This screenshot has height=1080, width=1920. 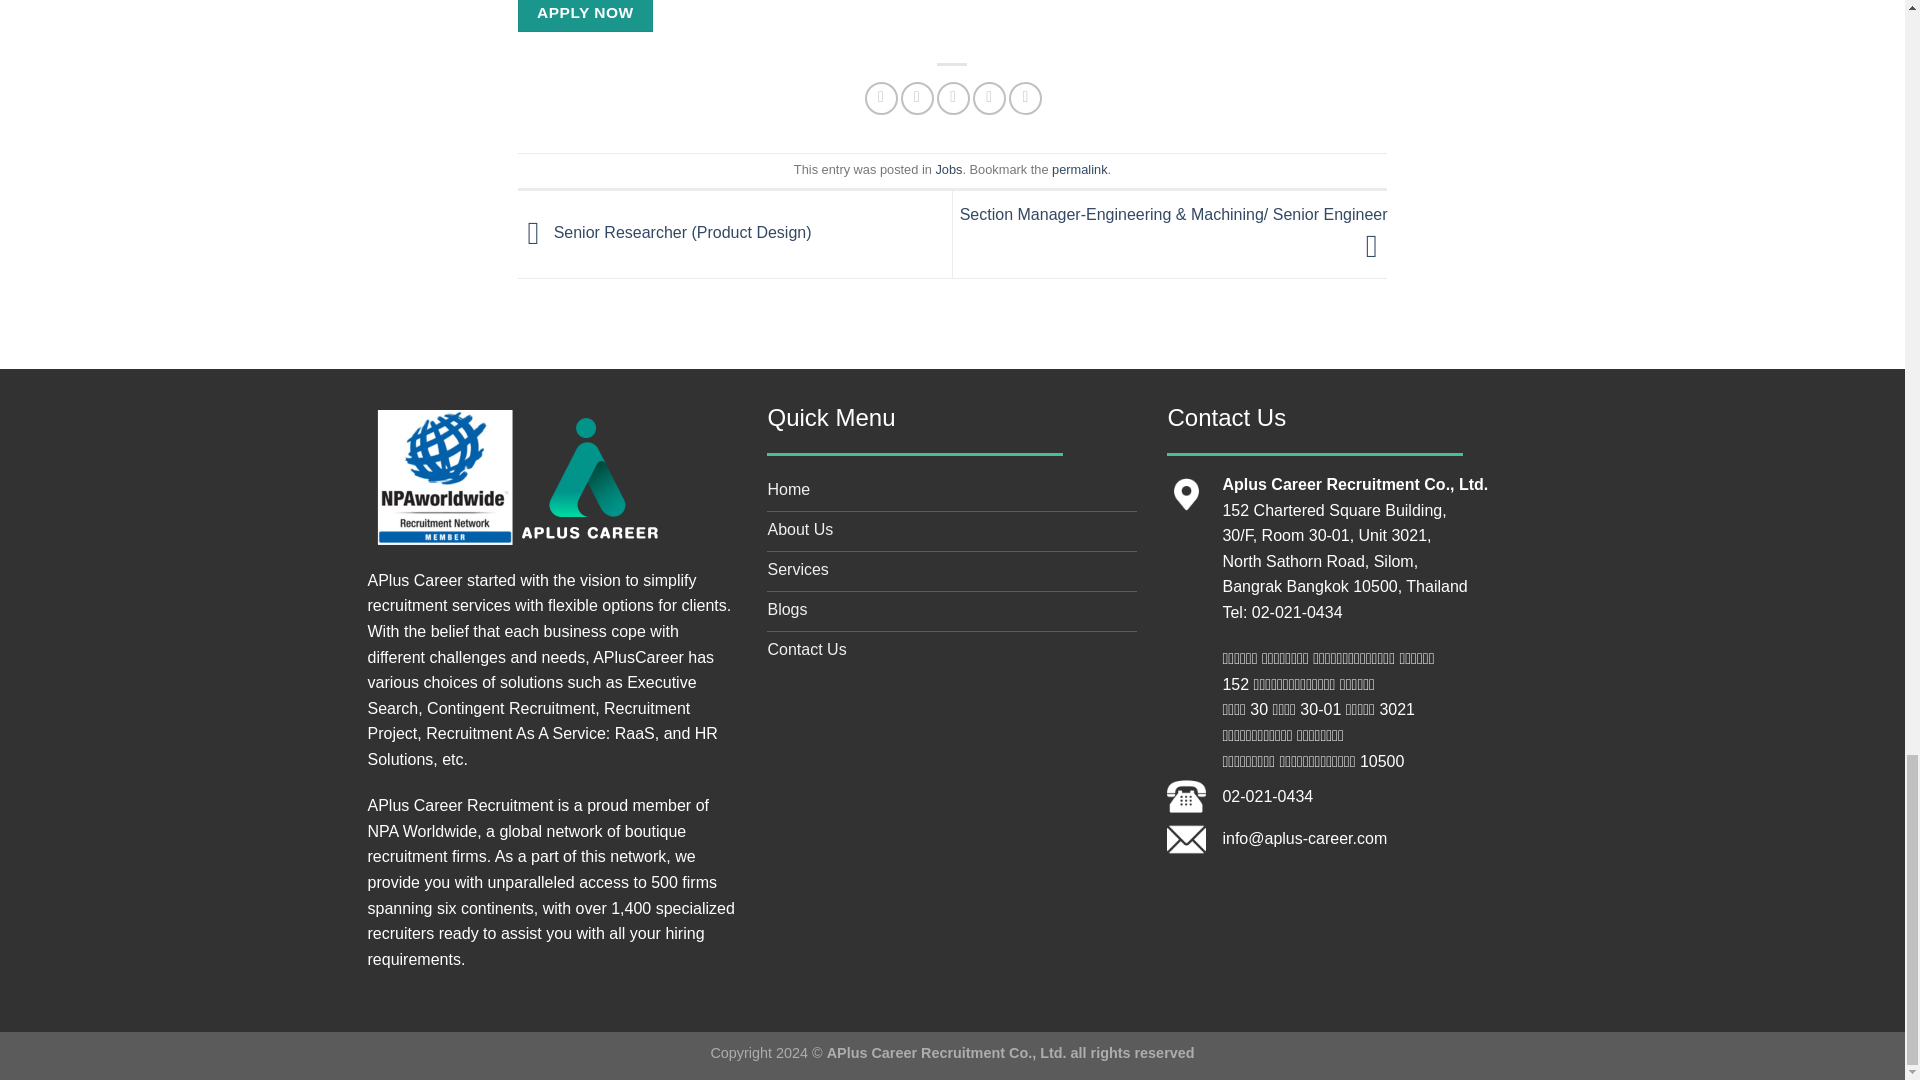 I want to click on Share on Facebook, so click(x=882, y=98).